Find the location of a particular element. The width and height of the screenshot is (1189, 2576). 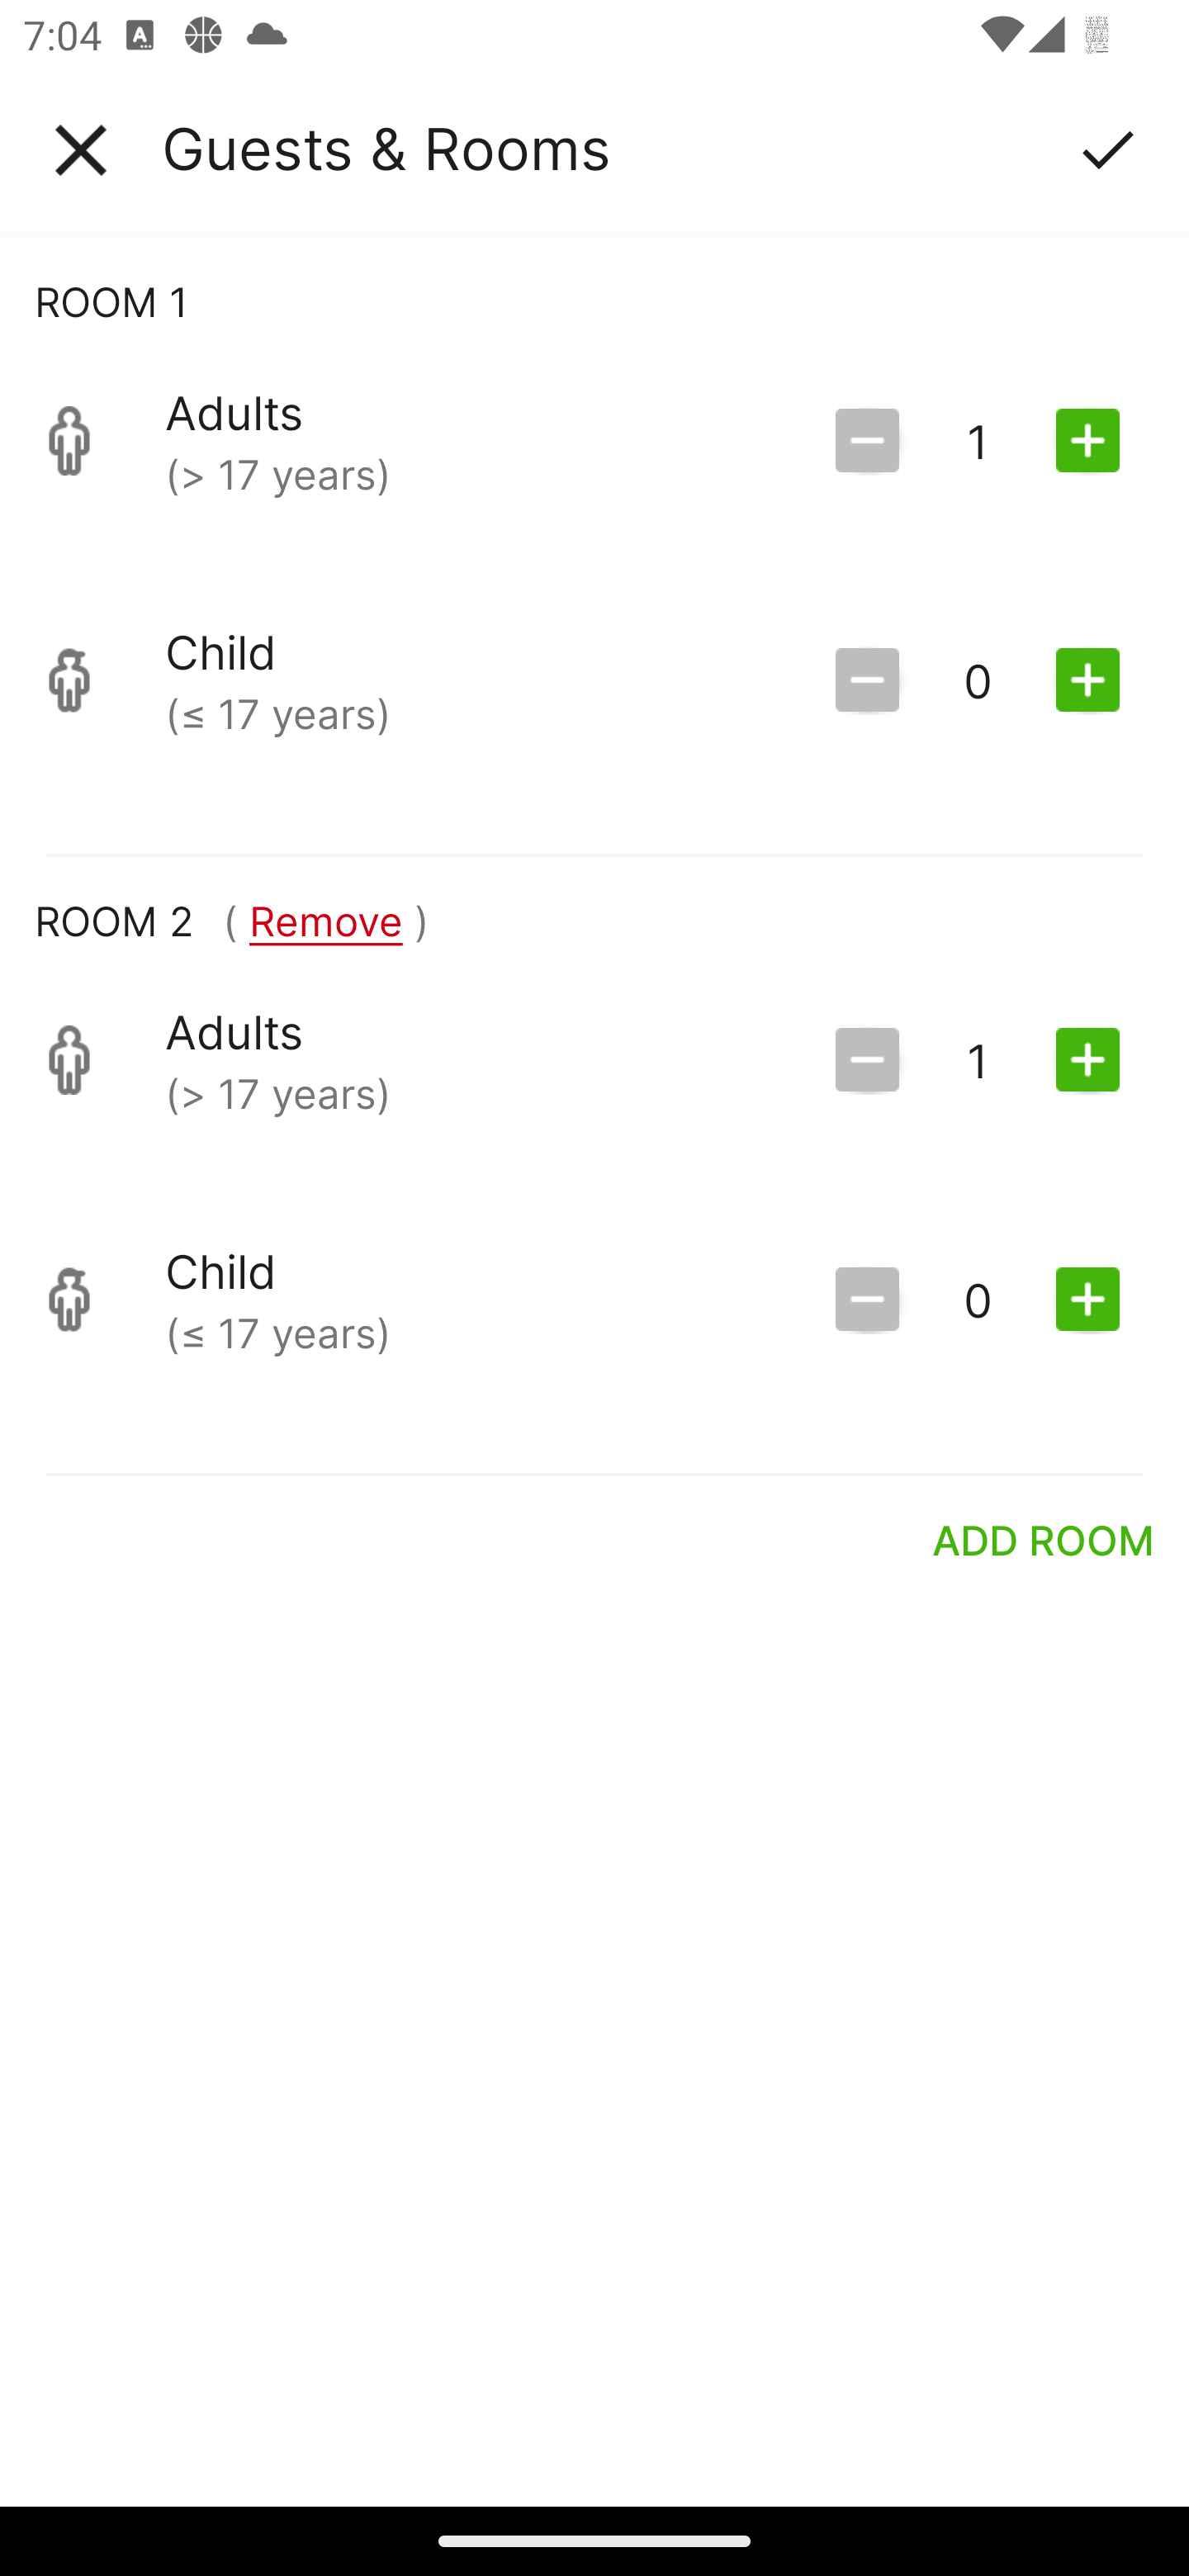

( Remove ) is located at coordinates (325, 921).